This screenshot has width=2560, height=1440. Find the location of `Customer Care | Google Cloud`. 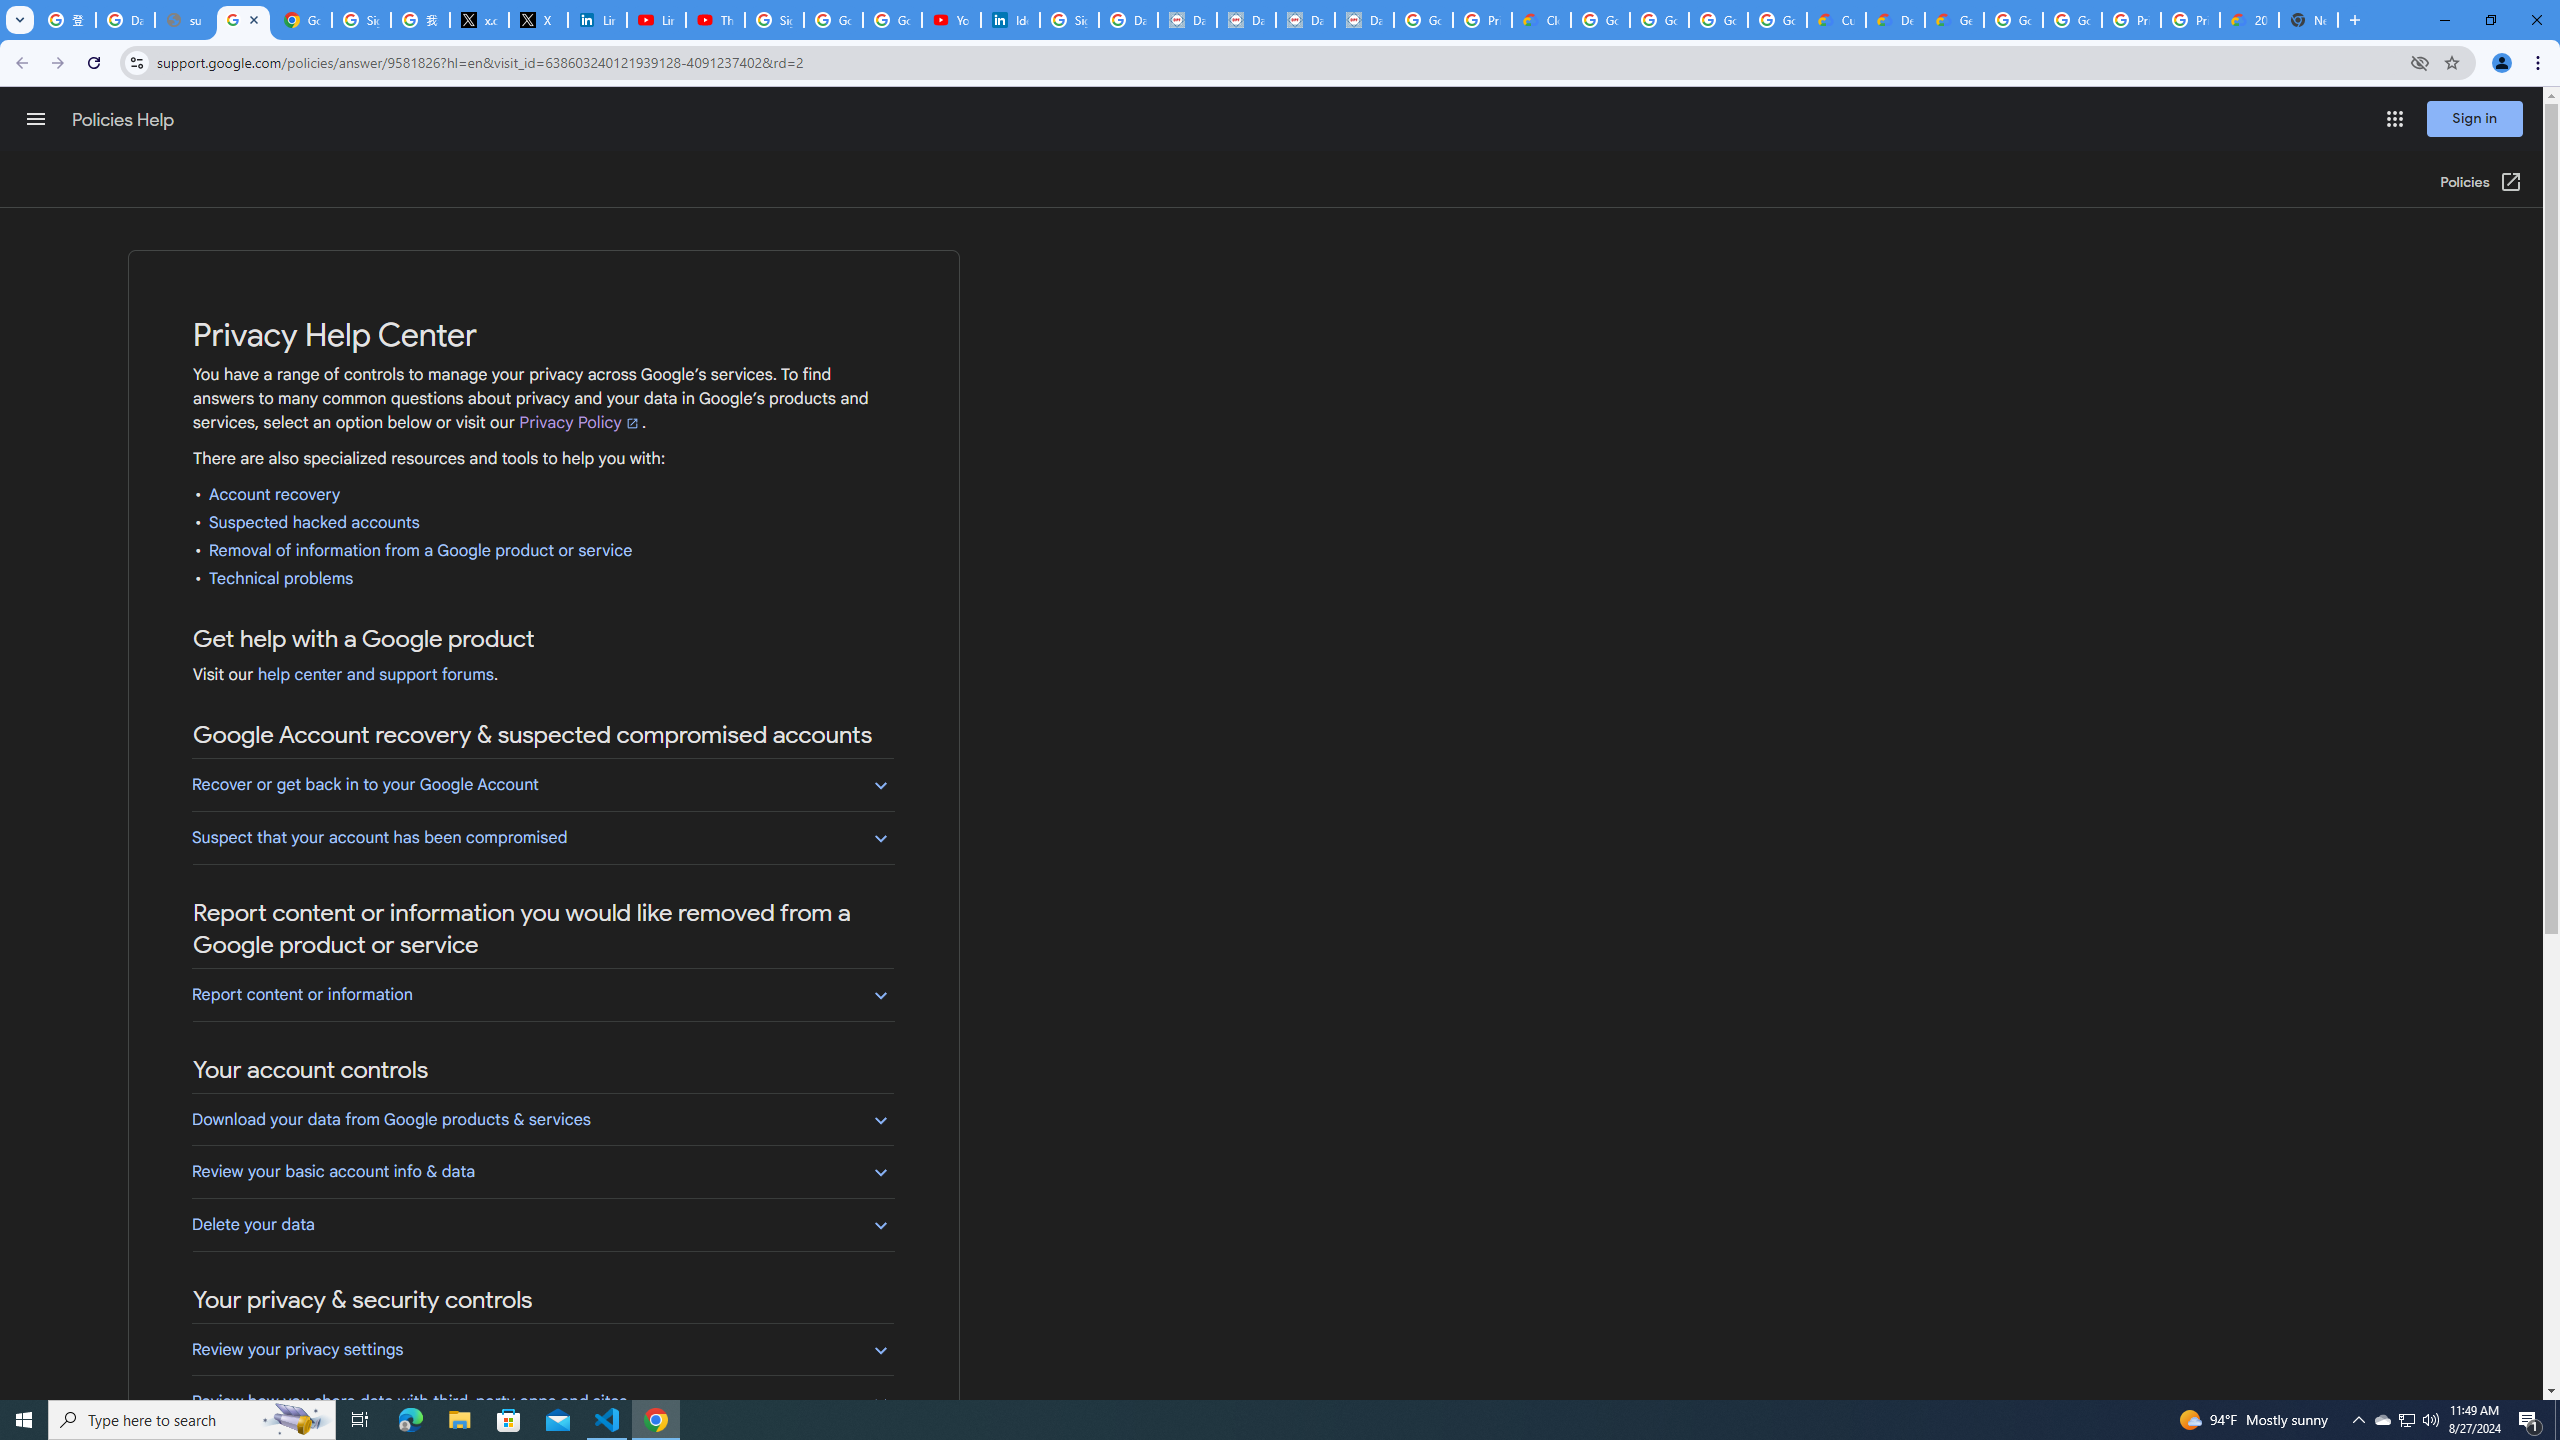

Customer Care | Google Cloud is located at coordinates (1835, 20).